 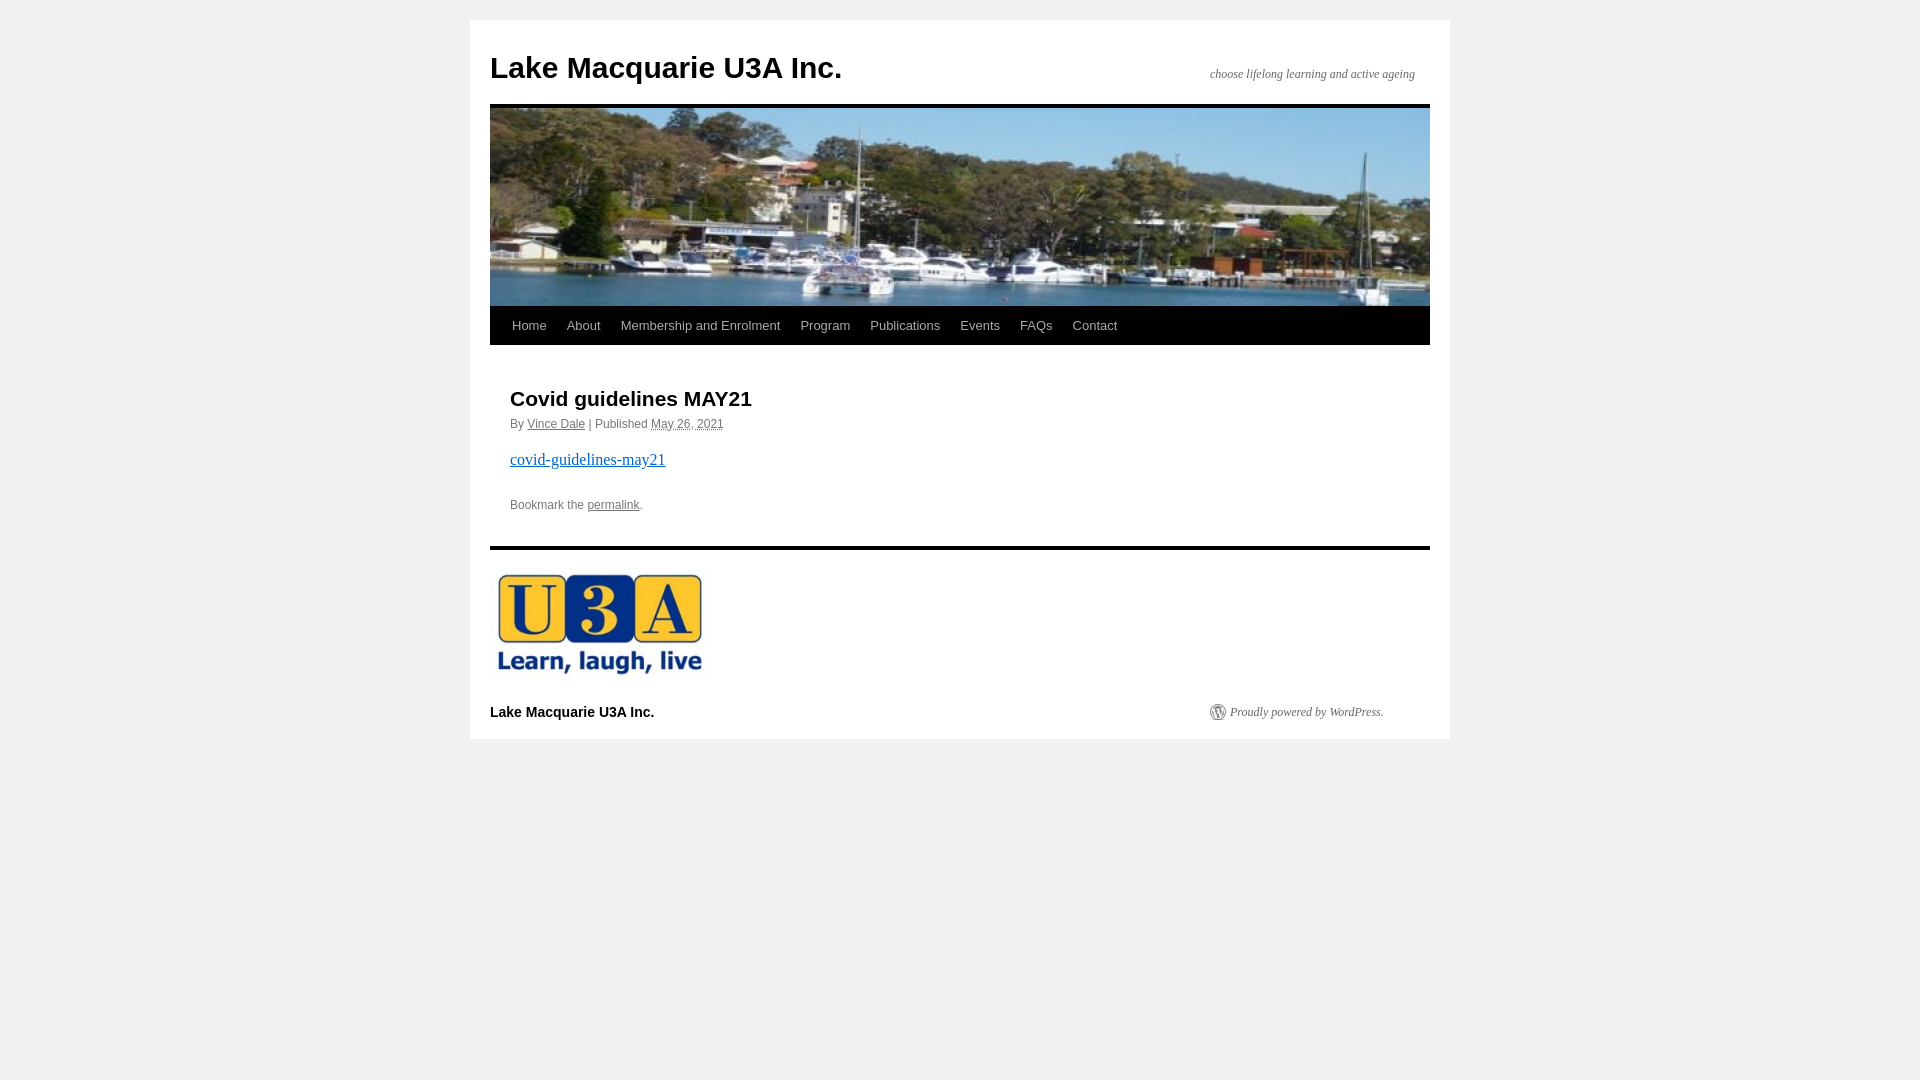 What do you see at coordinates (556, 424) in the screenshot?
I see `Vince Dale` at bounding box center [556, 424].